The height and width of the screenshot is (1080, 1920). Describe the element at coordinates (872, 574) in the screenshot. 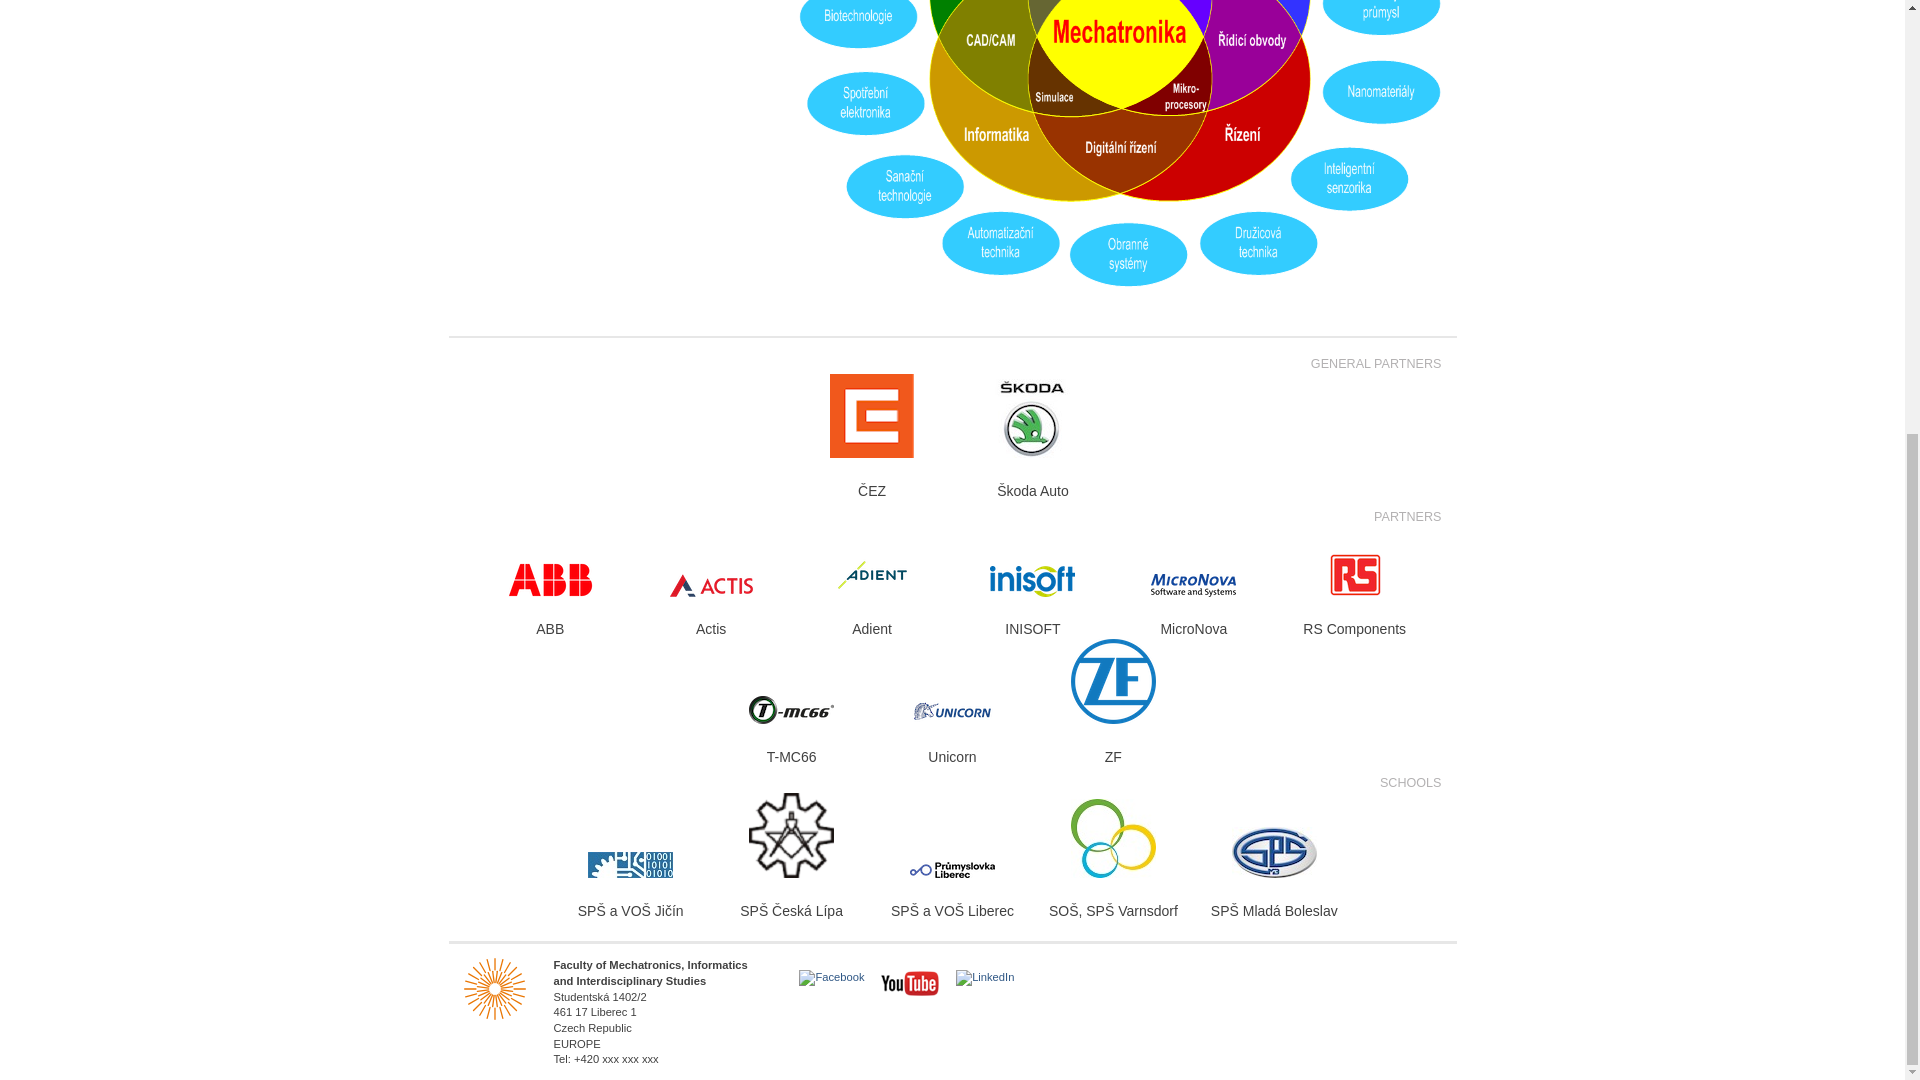

I see `Adient` at that location.